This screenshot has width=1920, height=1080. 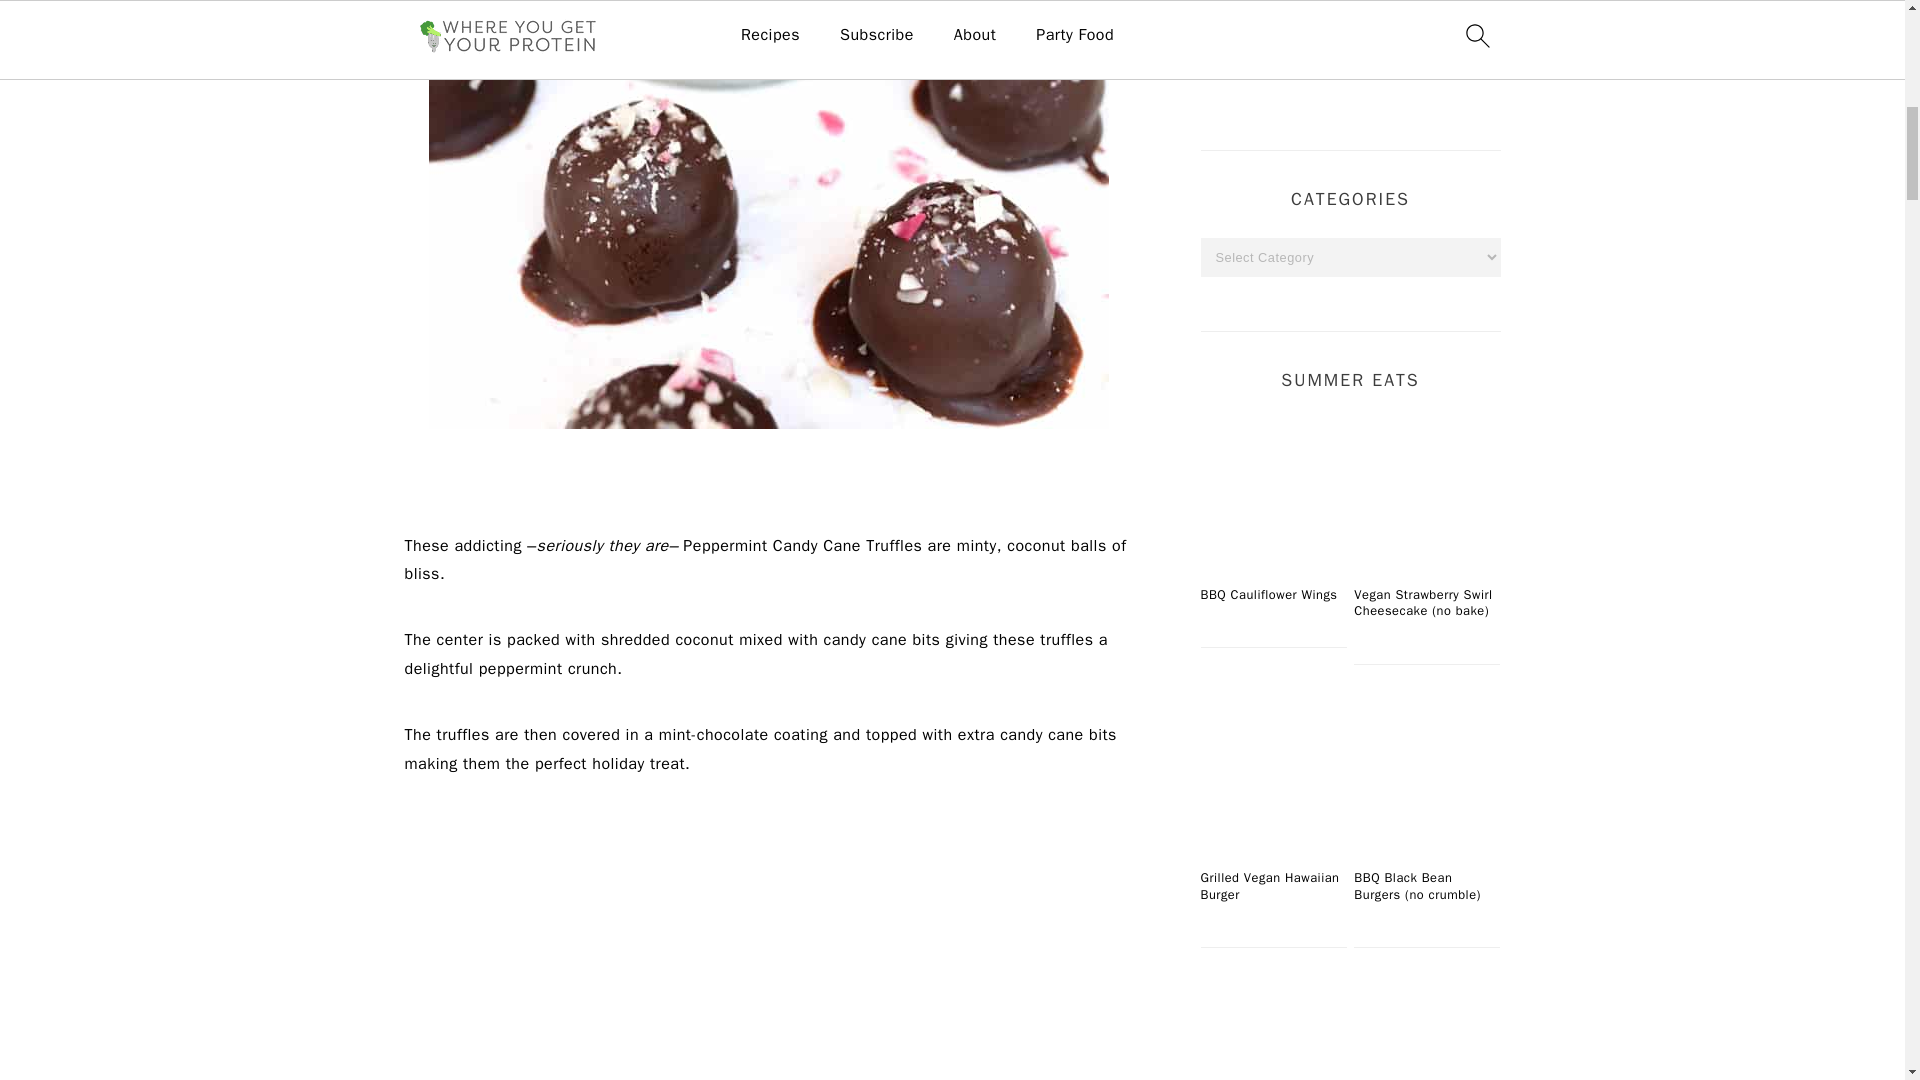 What do you see at coordinates (1272, 774) in the screenshot?
I see `Grilled Vegan Hawaiian Burger` at bounding box center [1272, 774].